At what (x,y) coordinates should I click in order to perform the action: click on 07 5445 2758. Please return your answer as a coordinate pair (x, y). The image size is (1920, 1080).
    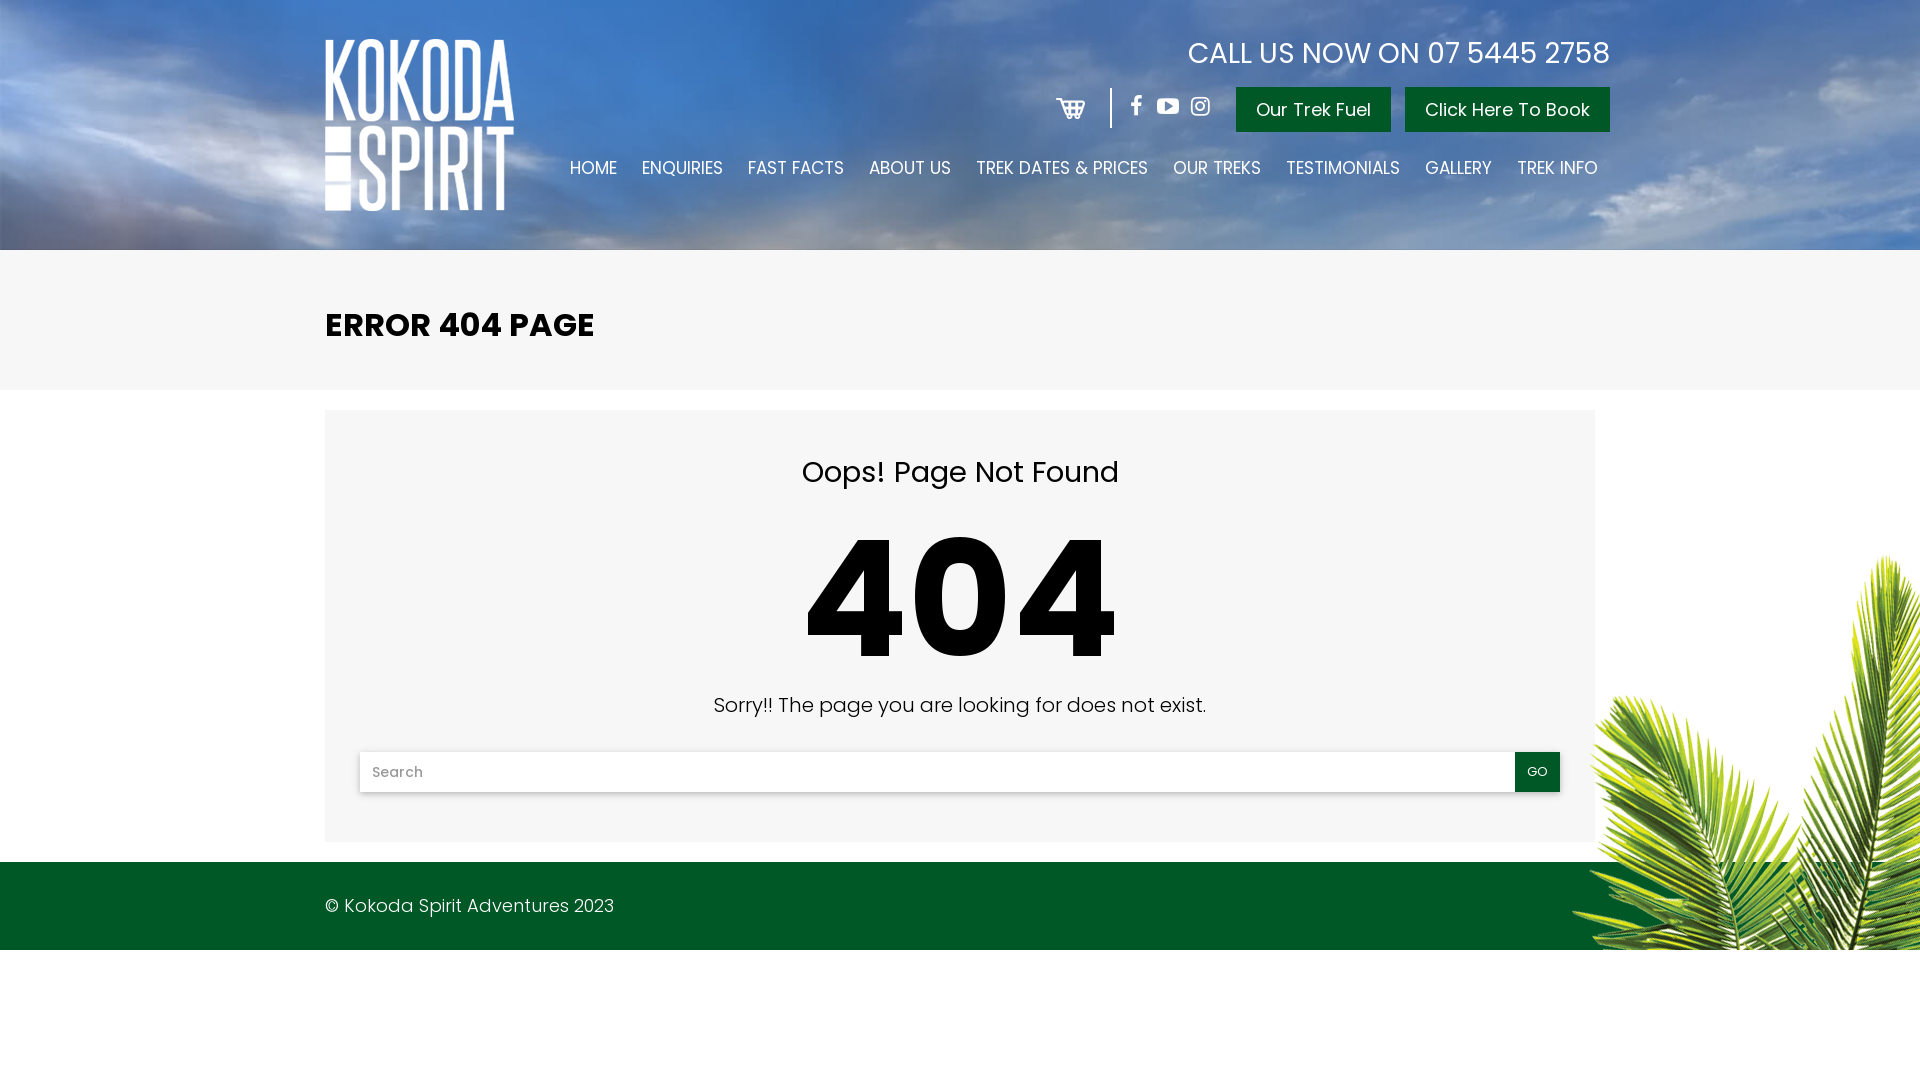
    Looking at the image, I should click on (1518, 54).